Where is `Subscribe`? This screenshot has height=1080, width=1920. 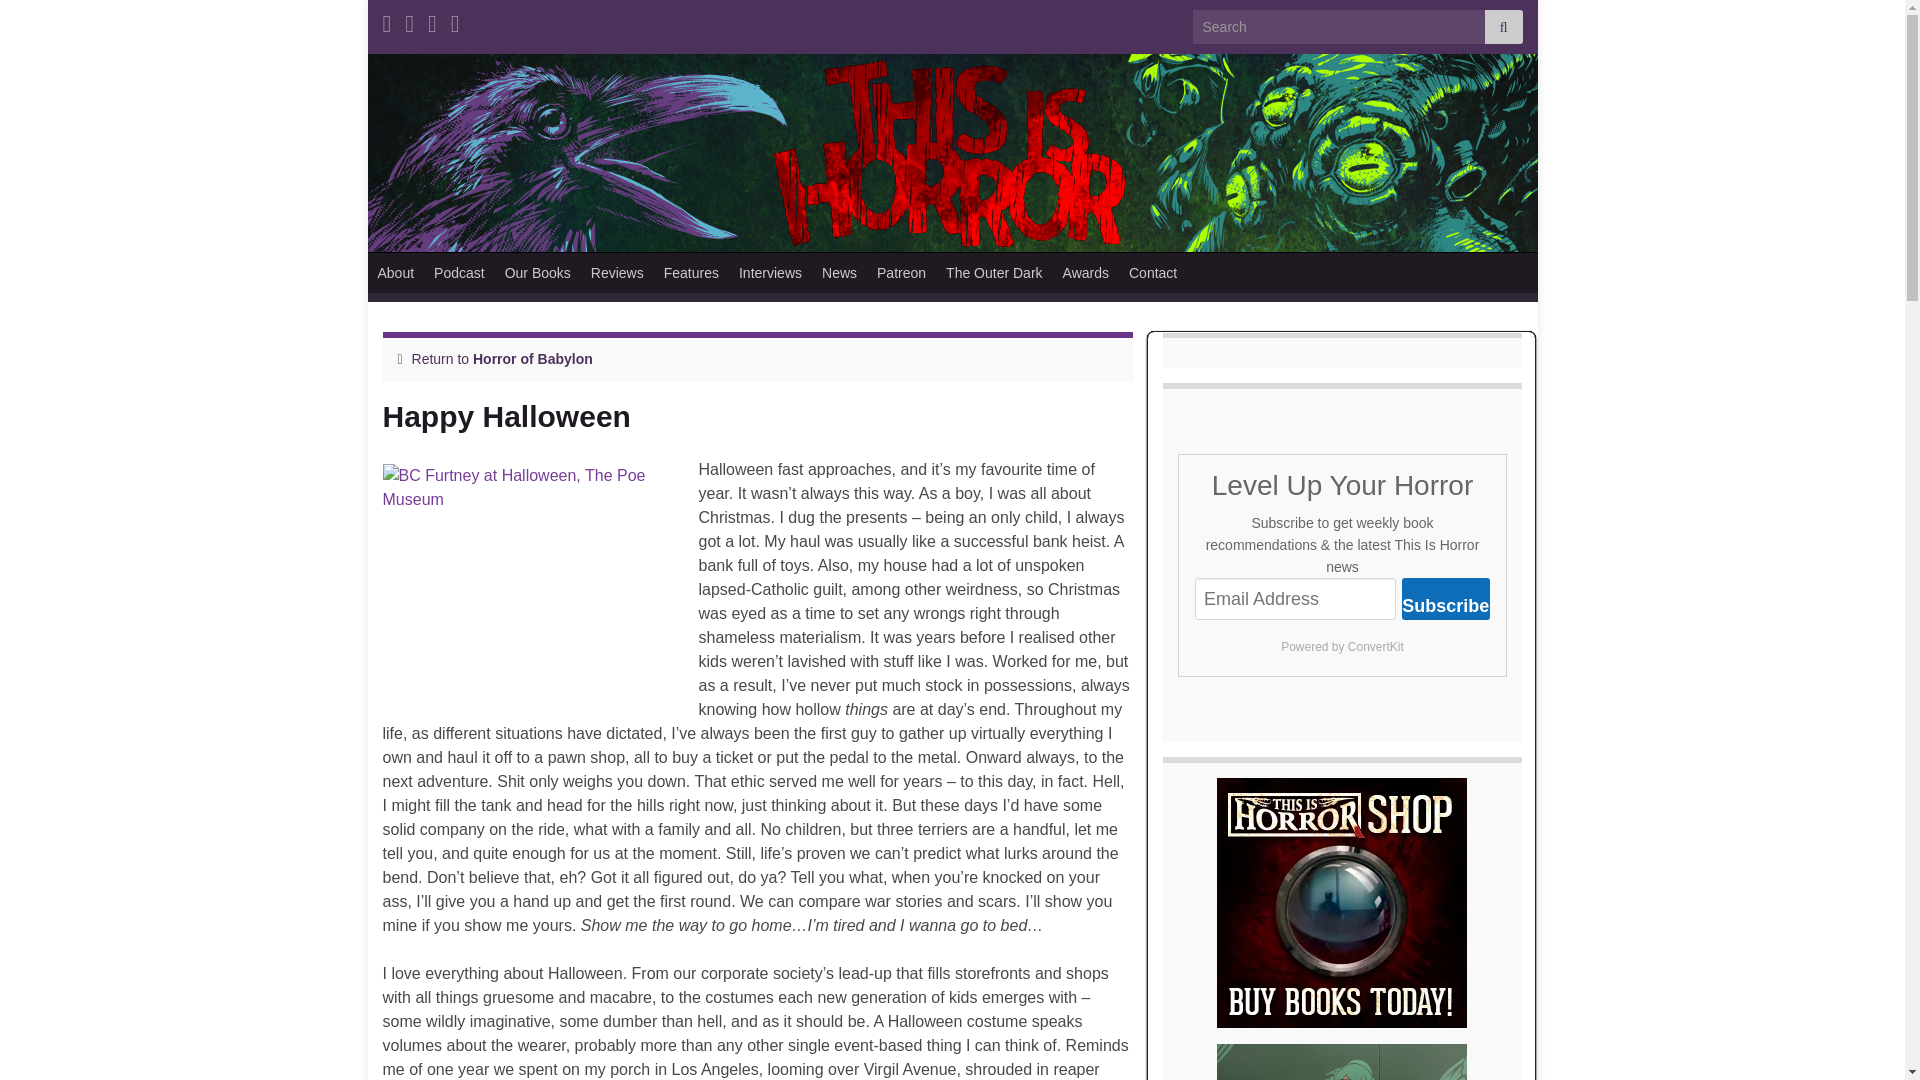
Subscribe is located at coordinates (1446, 598).